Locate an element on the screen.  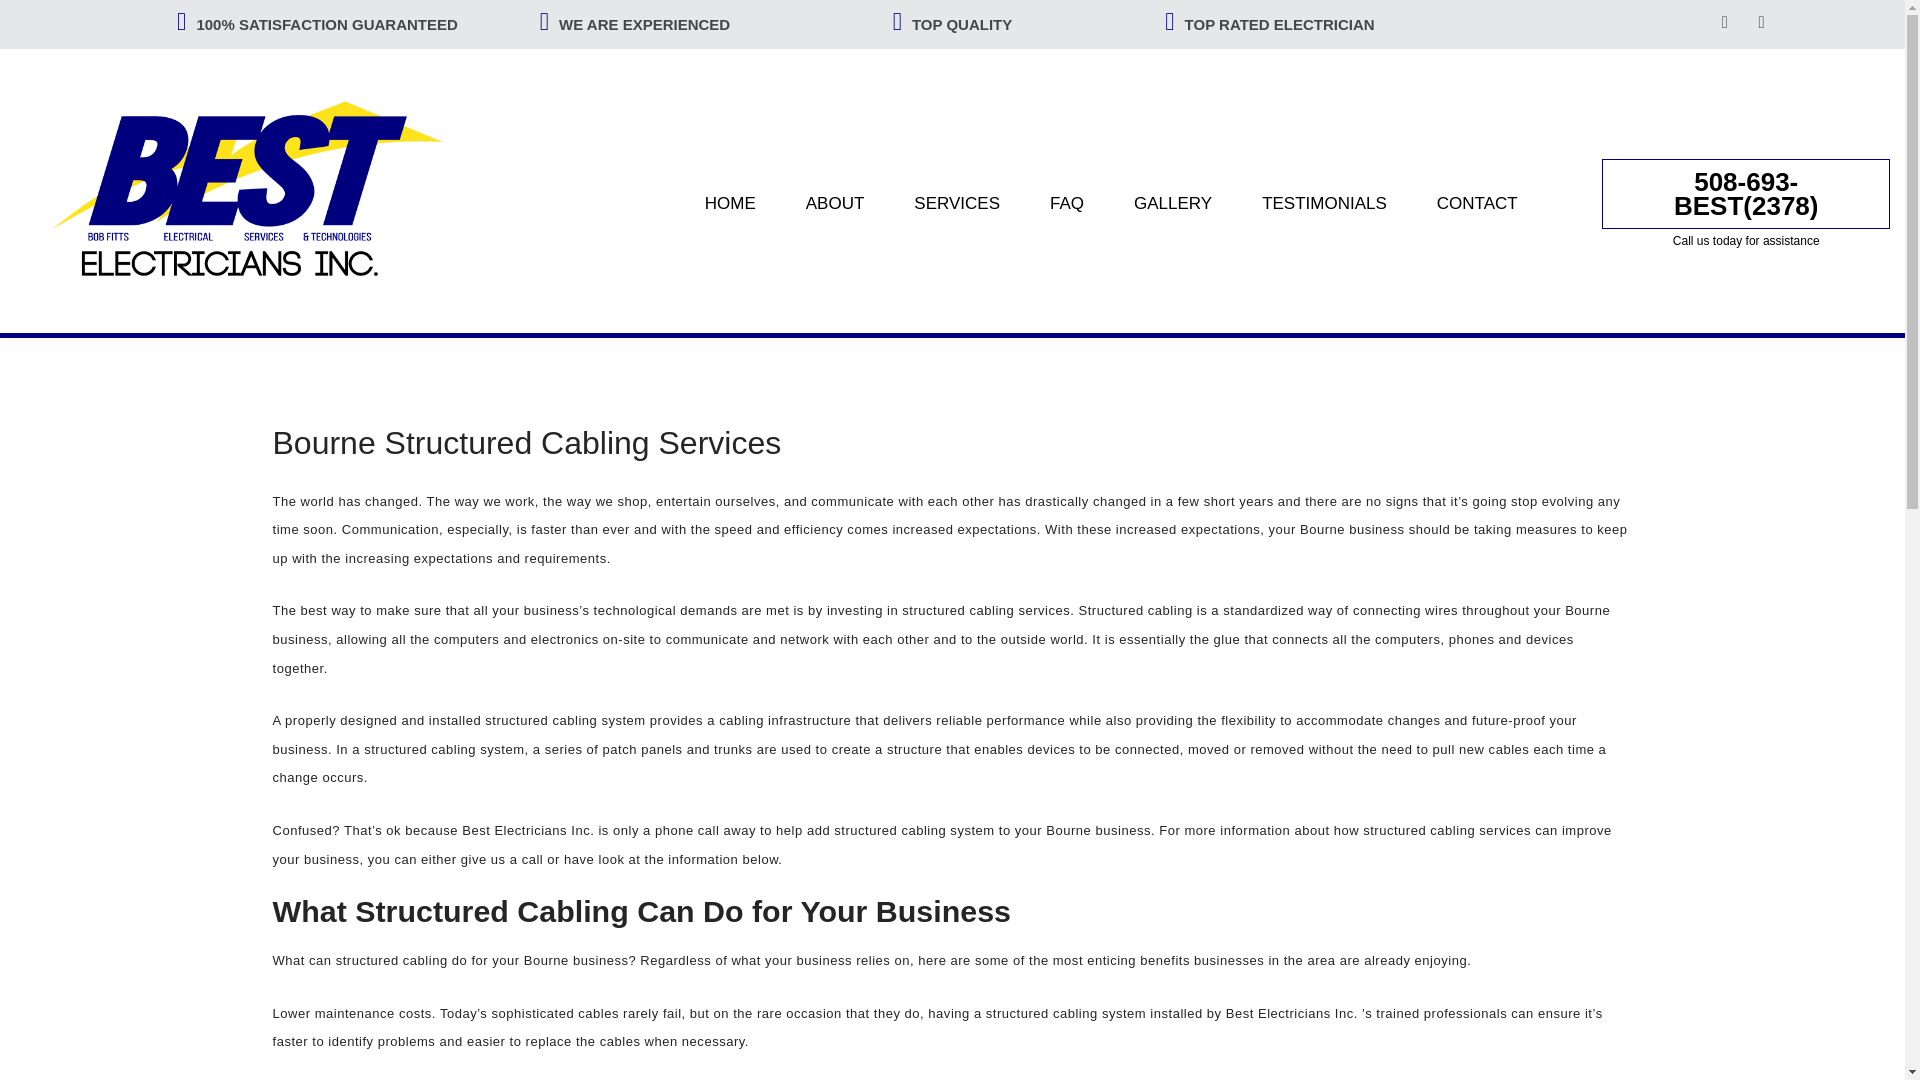
ABOUT is located at coordinates (835, 202).